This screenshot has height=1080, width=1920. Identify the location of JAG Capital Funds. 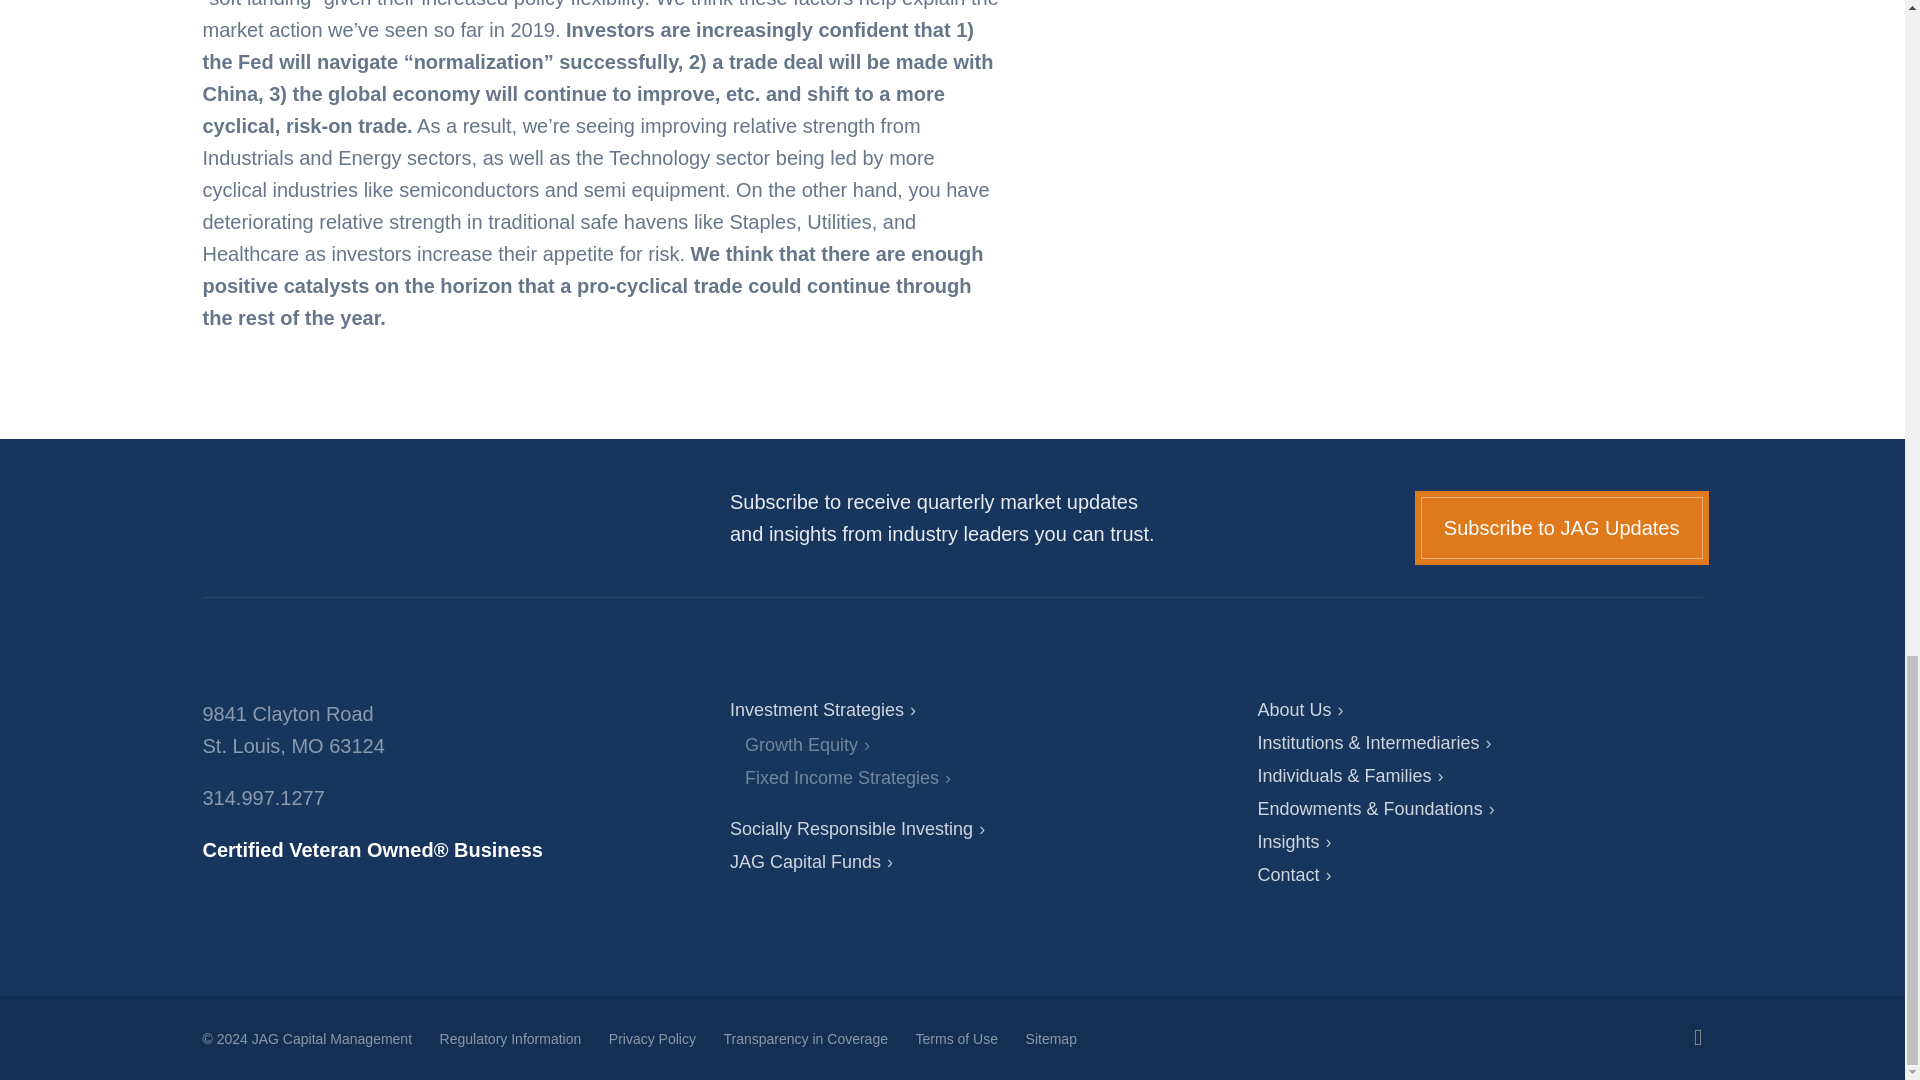
(810, 862).